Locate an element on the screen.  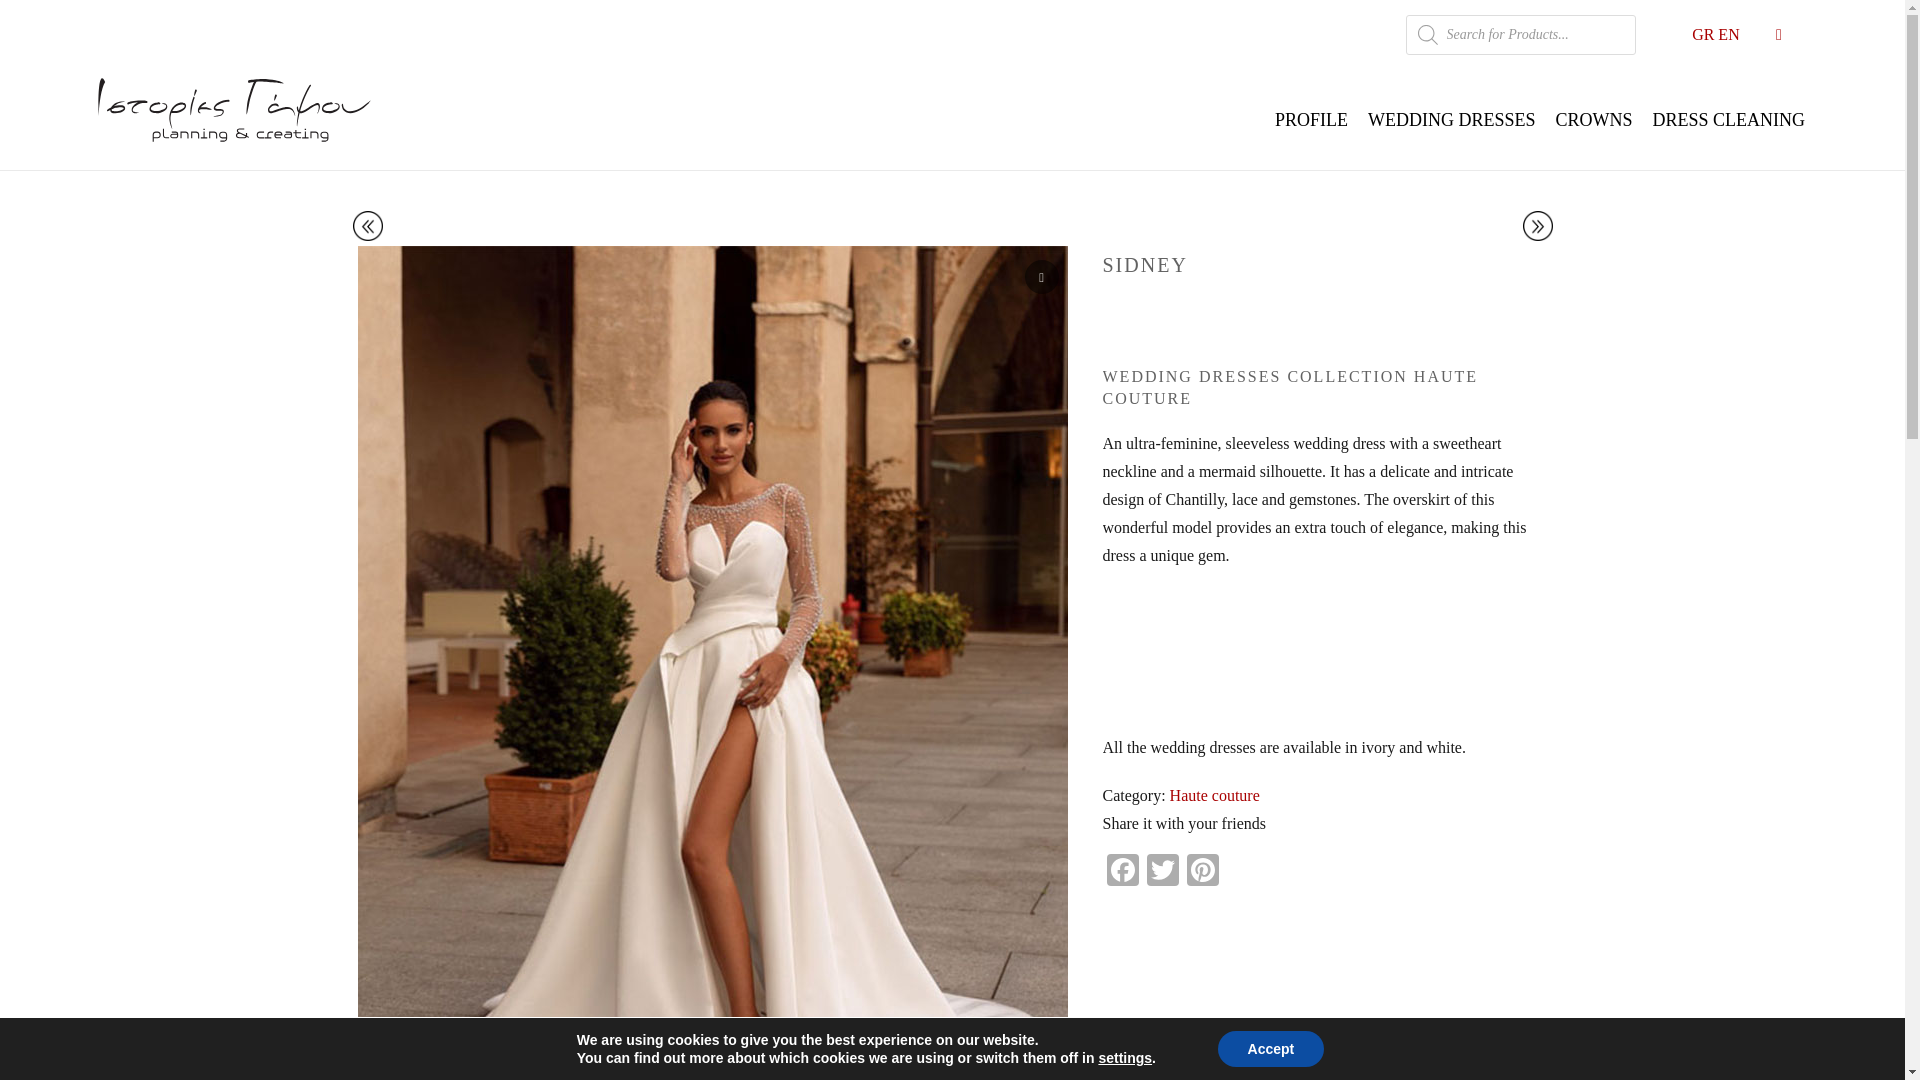
DRESS CLEANING is located at coordinates (1728, 120).